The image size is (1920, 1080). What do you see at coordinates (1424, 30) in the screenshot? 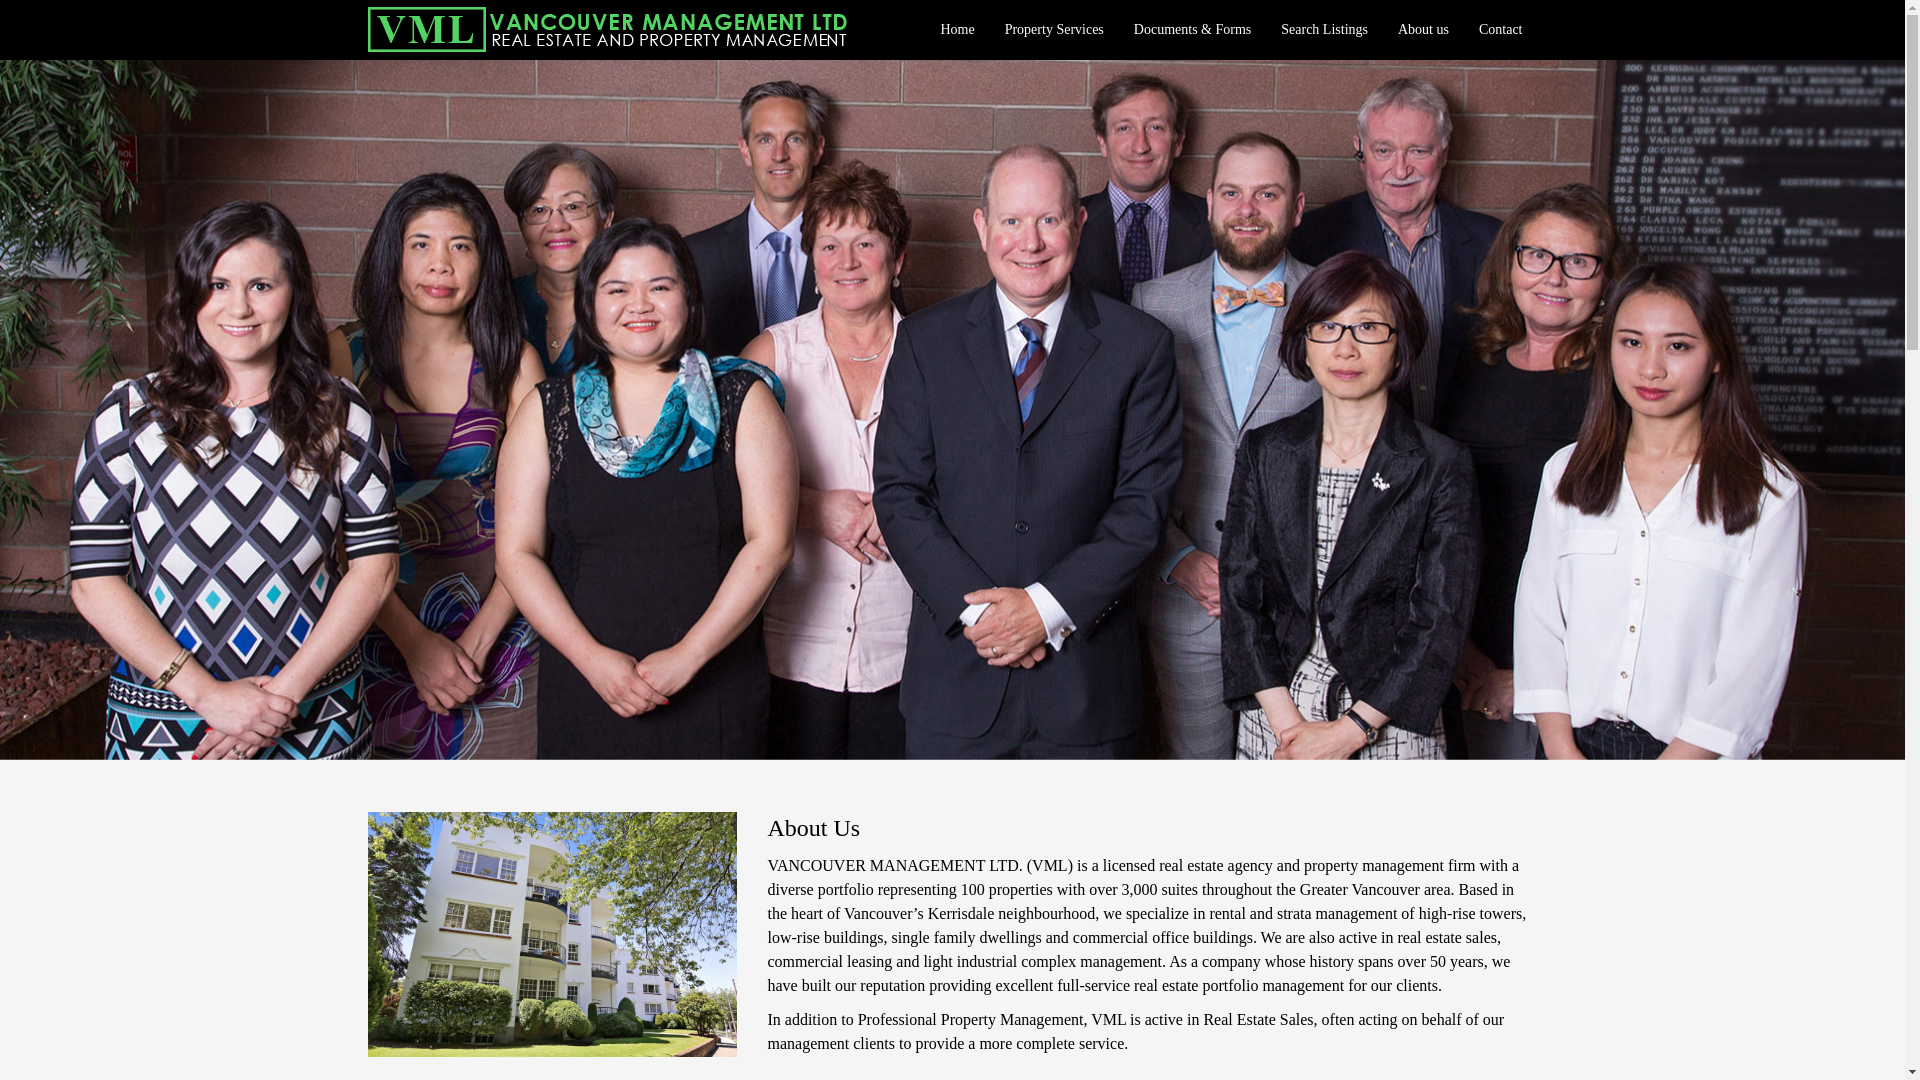
I see `About us` at bounding box center [1424, 30].